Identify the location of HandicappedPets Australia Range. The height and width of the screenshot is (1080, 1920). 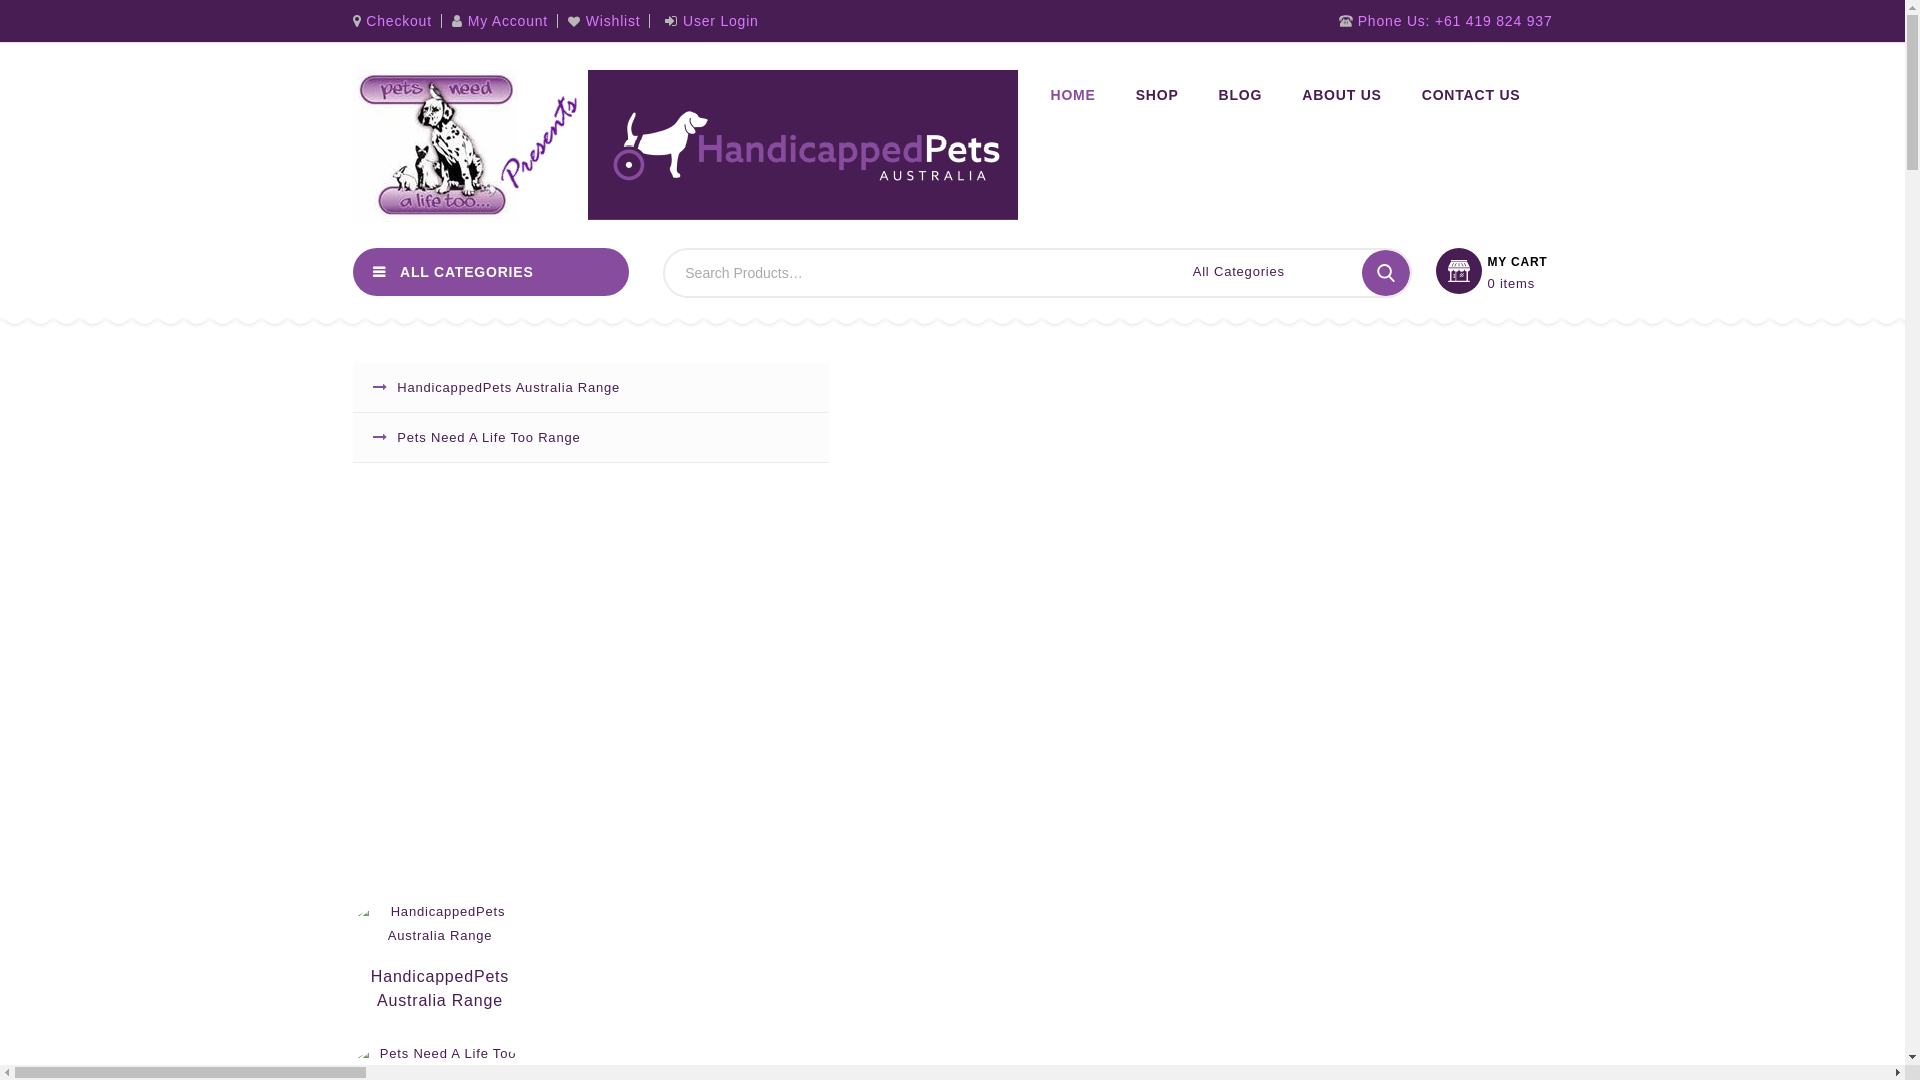
(440, 982).